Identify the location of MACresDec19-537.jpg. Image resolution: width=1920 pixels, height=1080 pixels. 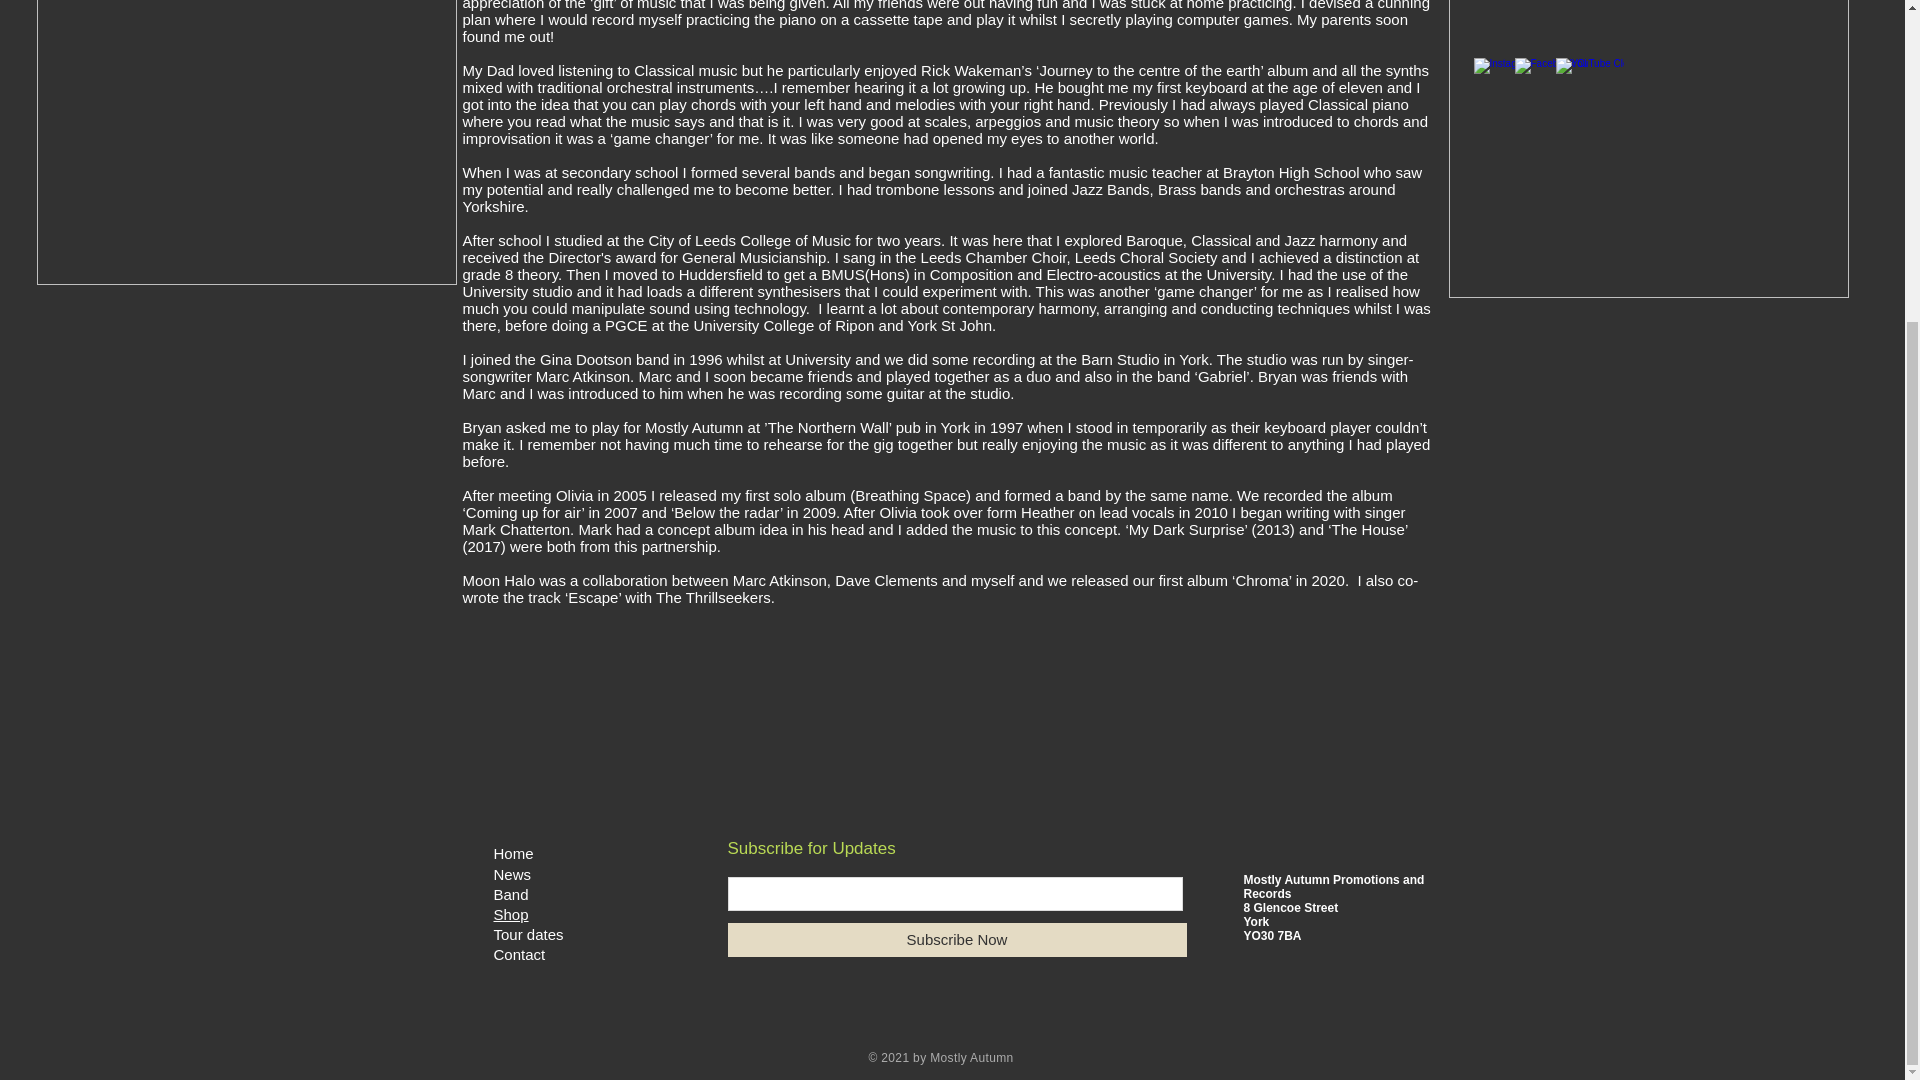
(1647, 149).